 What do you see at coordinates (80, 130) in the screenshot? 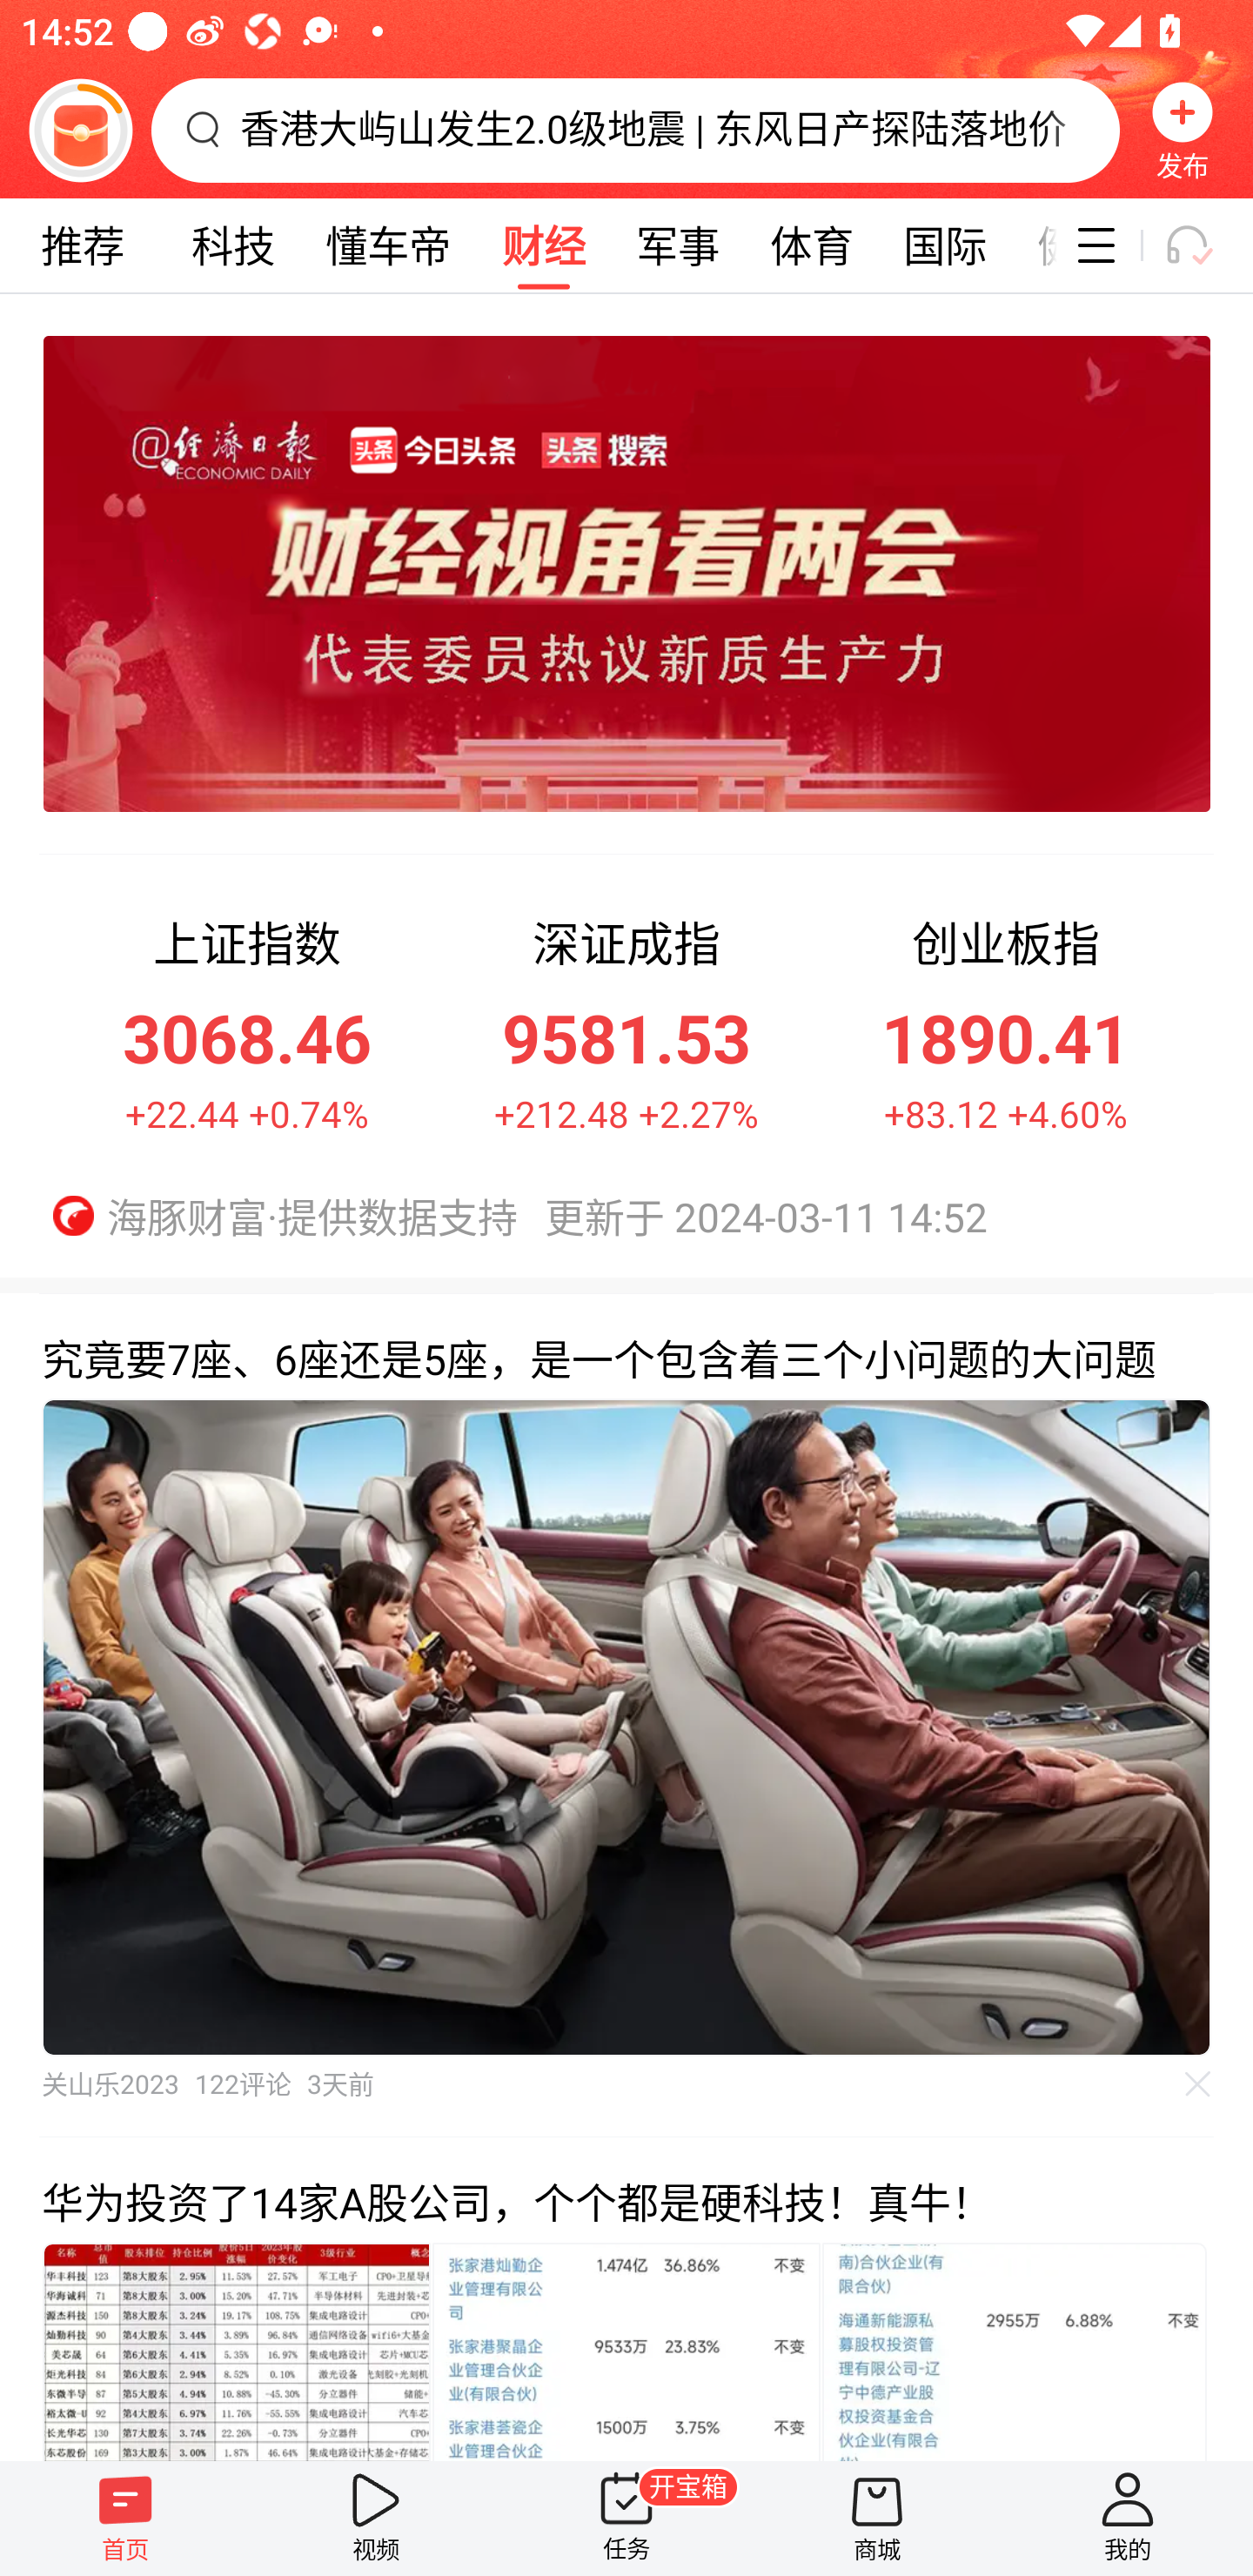
I see `阅读赚金币` at bounding box center [80, 130].